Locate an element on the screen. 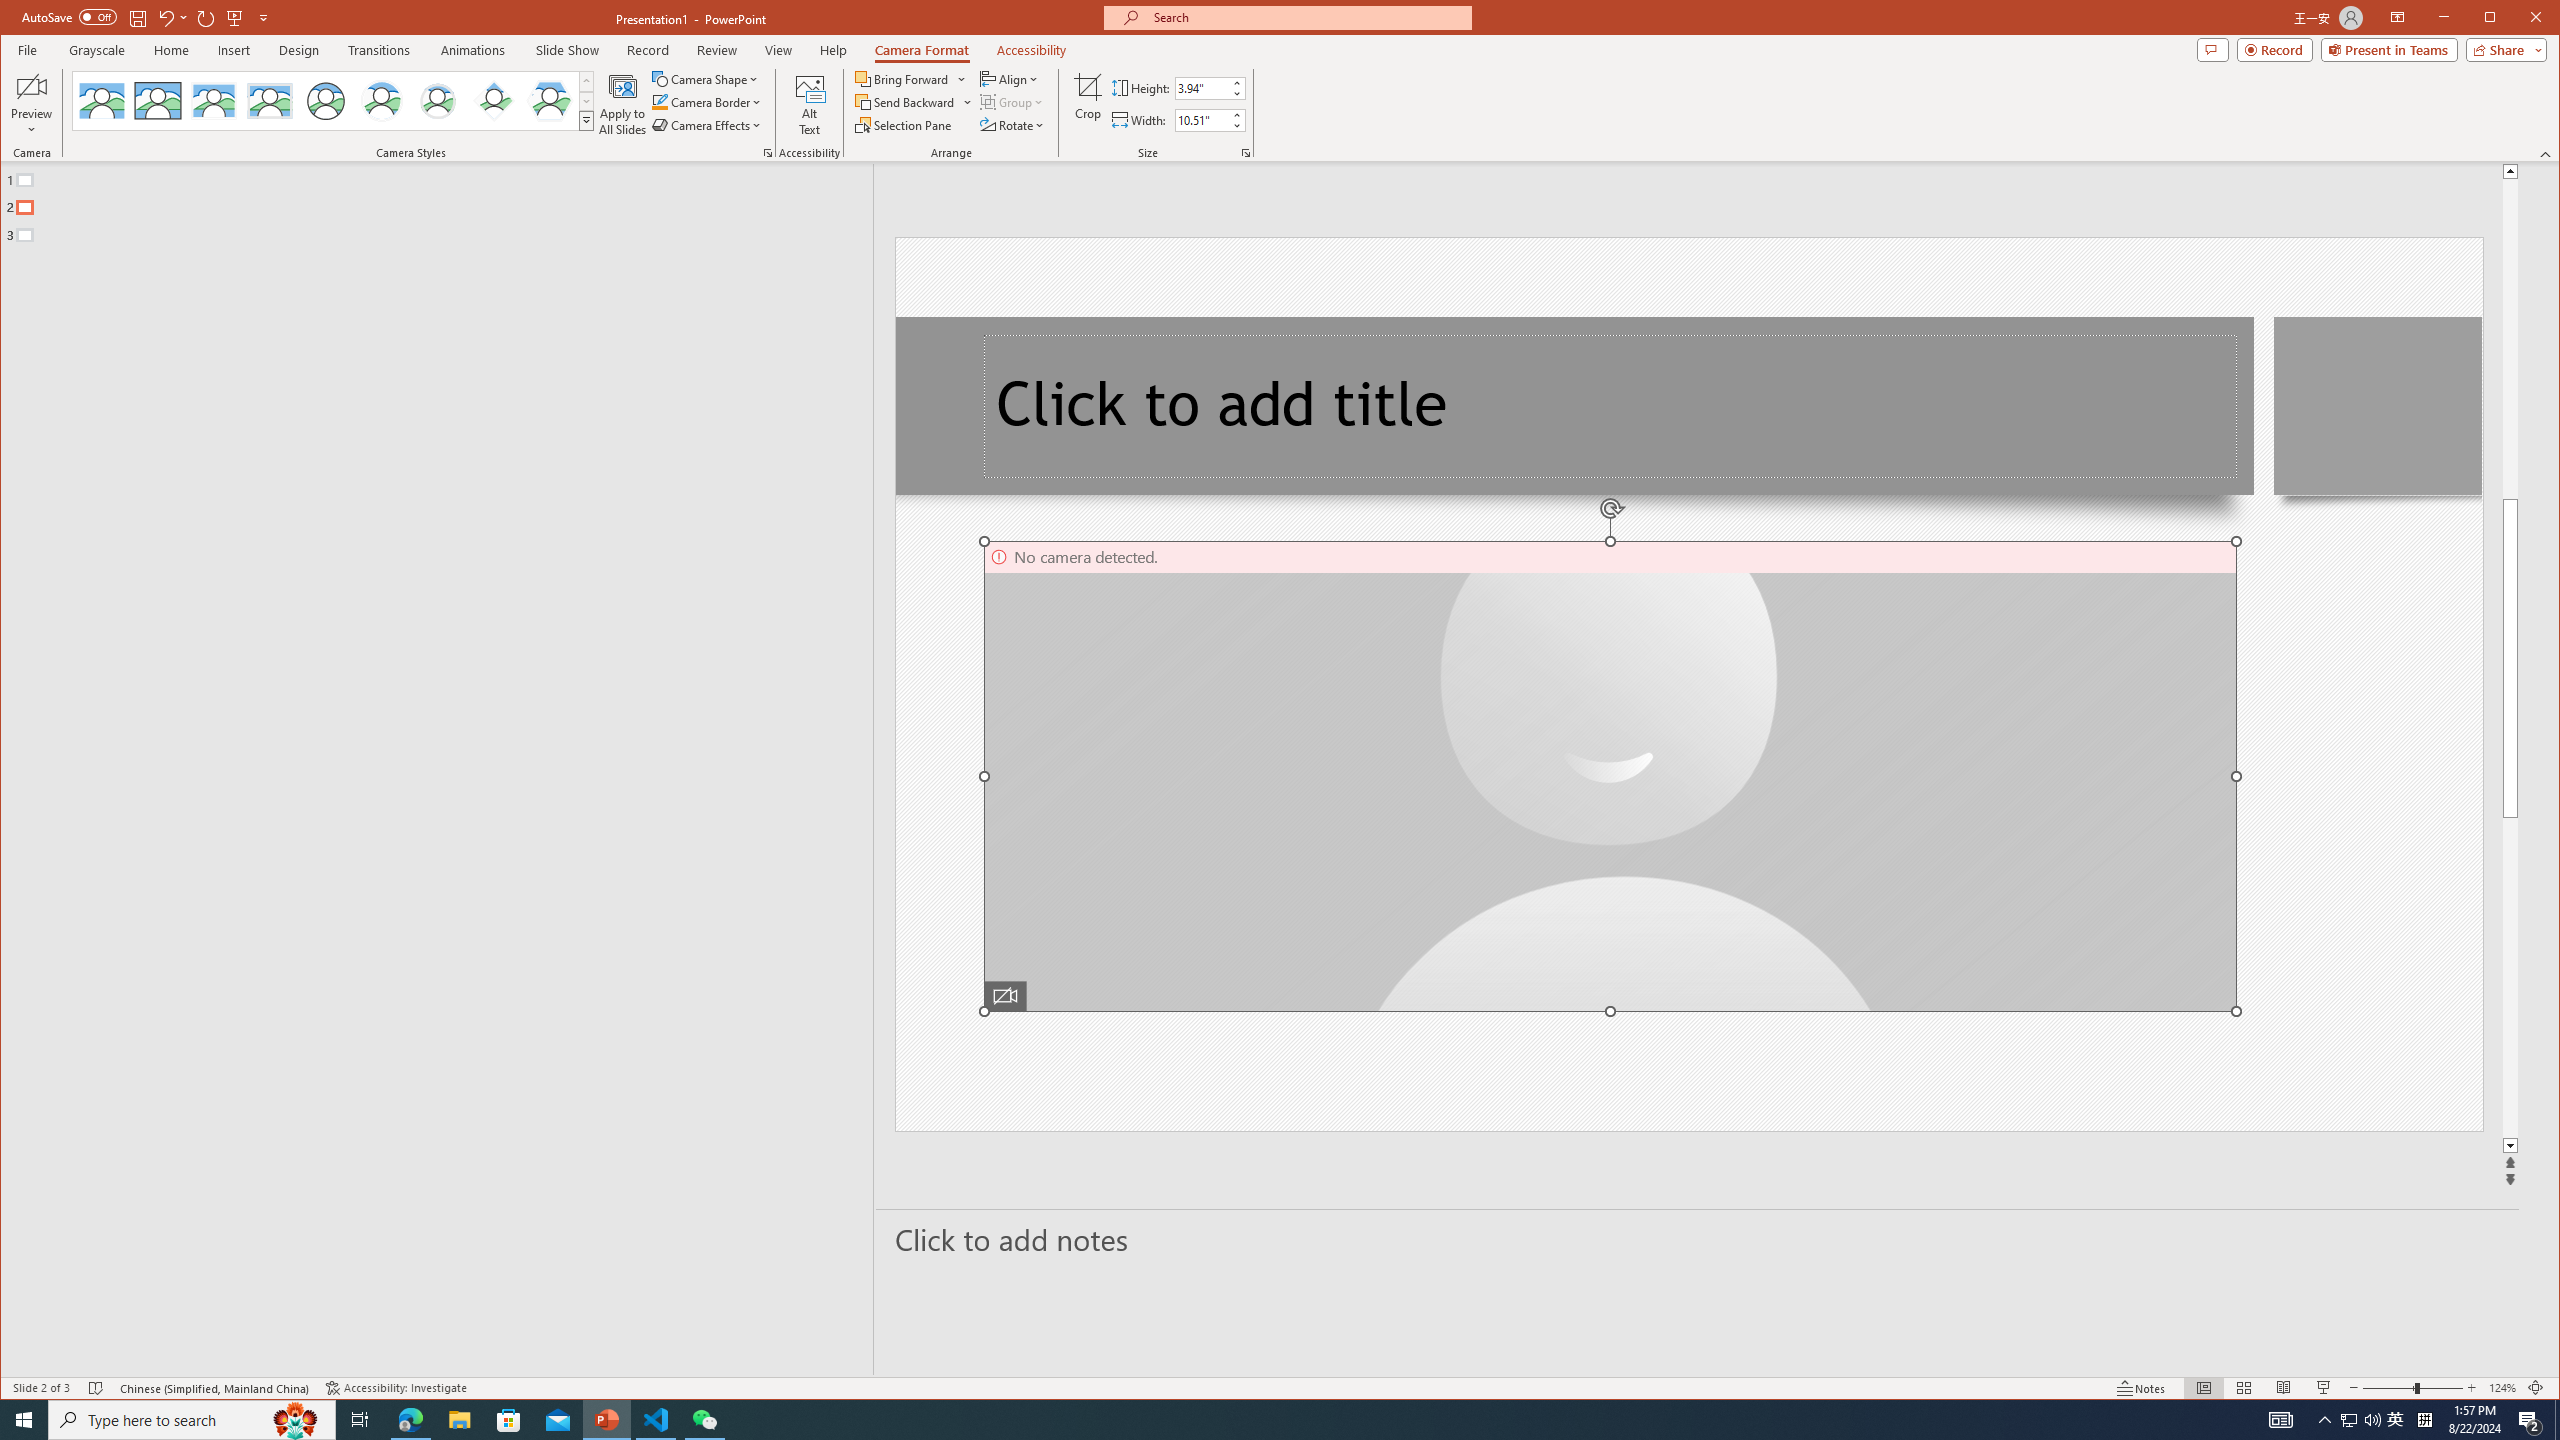 This screenshot has height=1440, width=2560. Insert is located at coordinates (235, 50).